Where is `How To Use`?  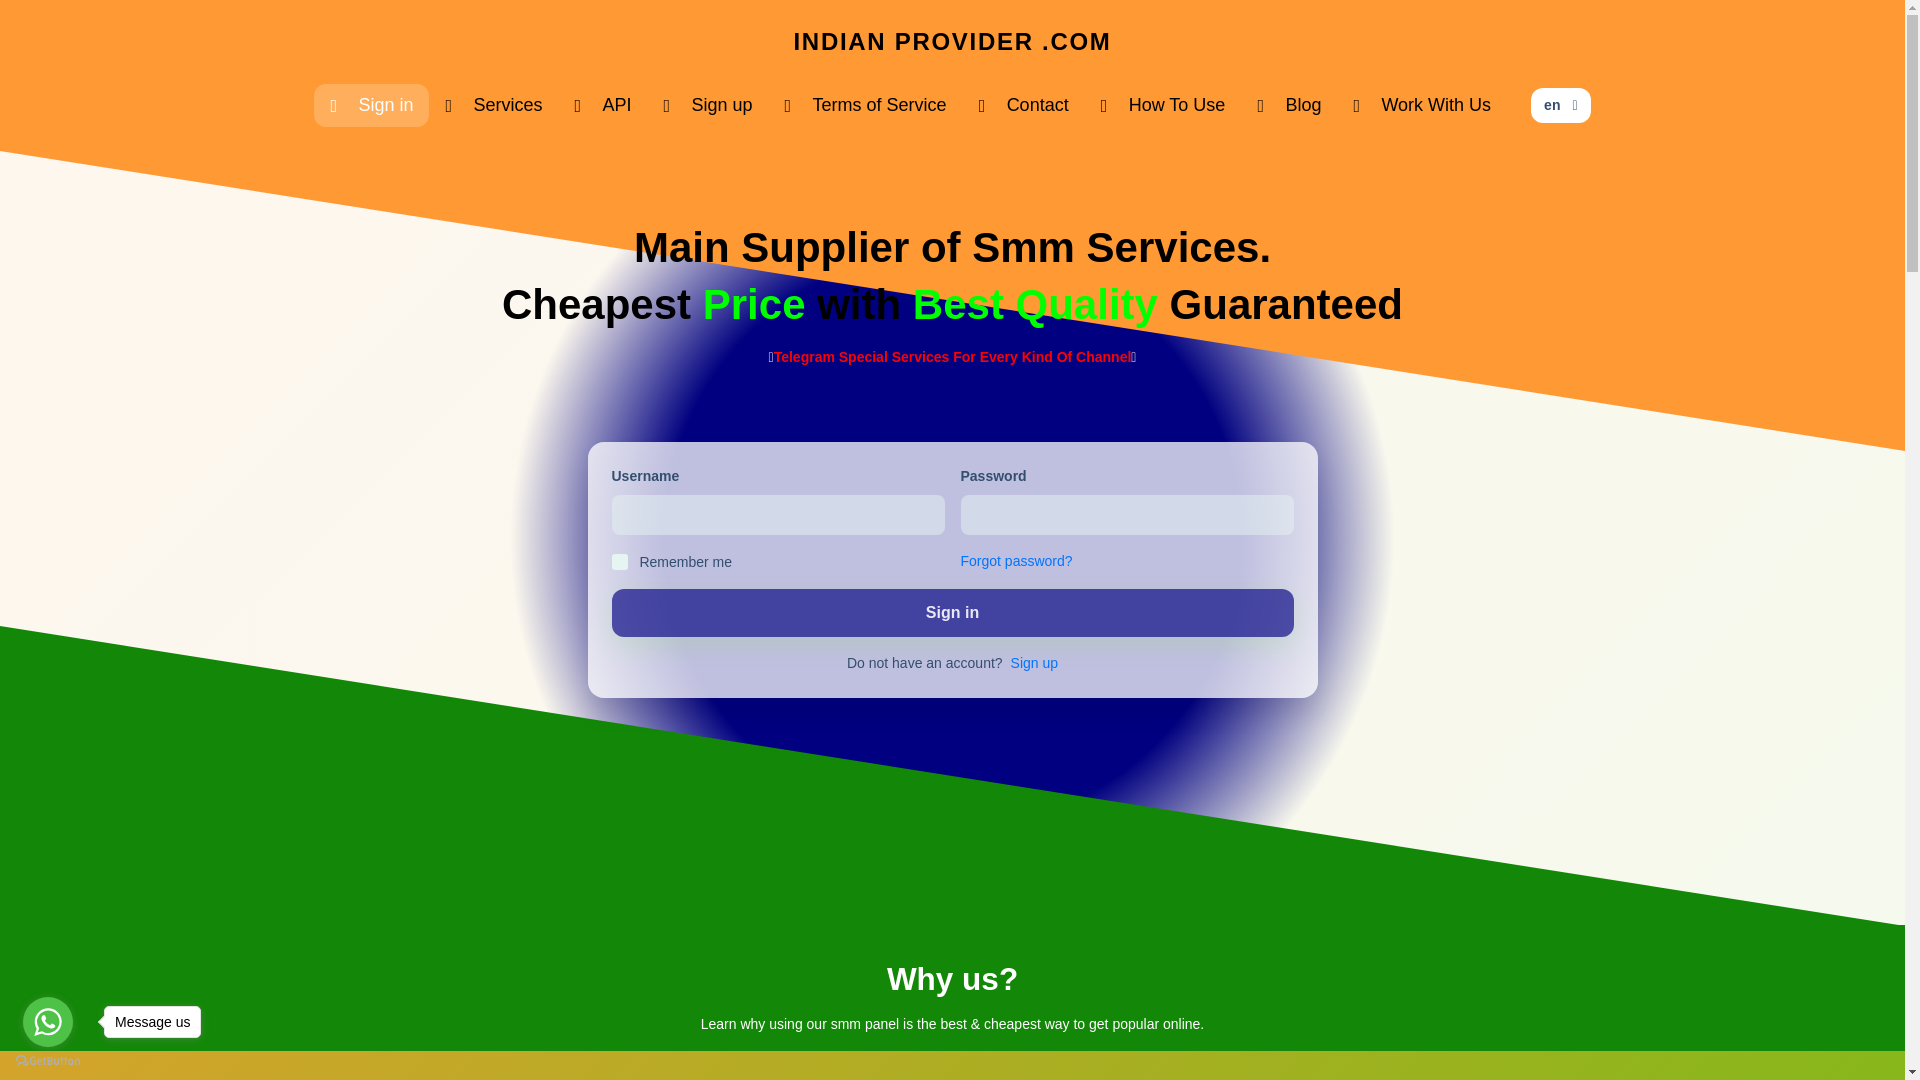 How To Use is located at coordinates (1163, 106).